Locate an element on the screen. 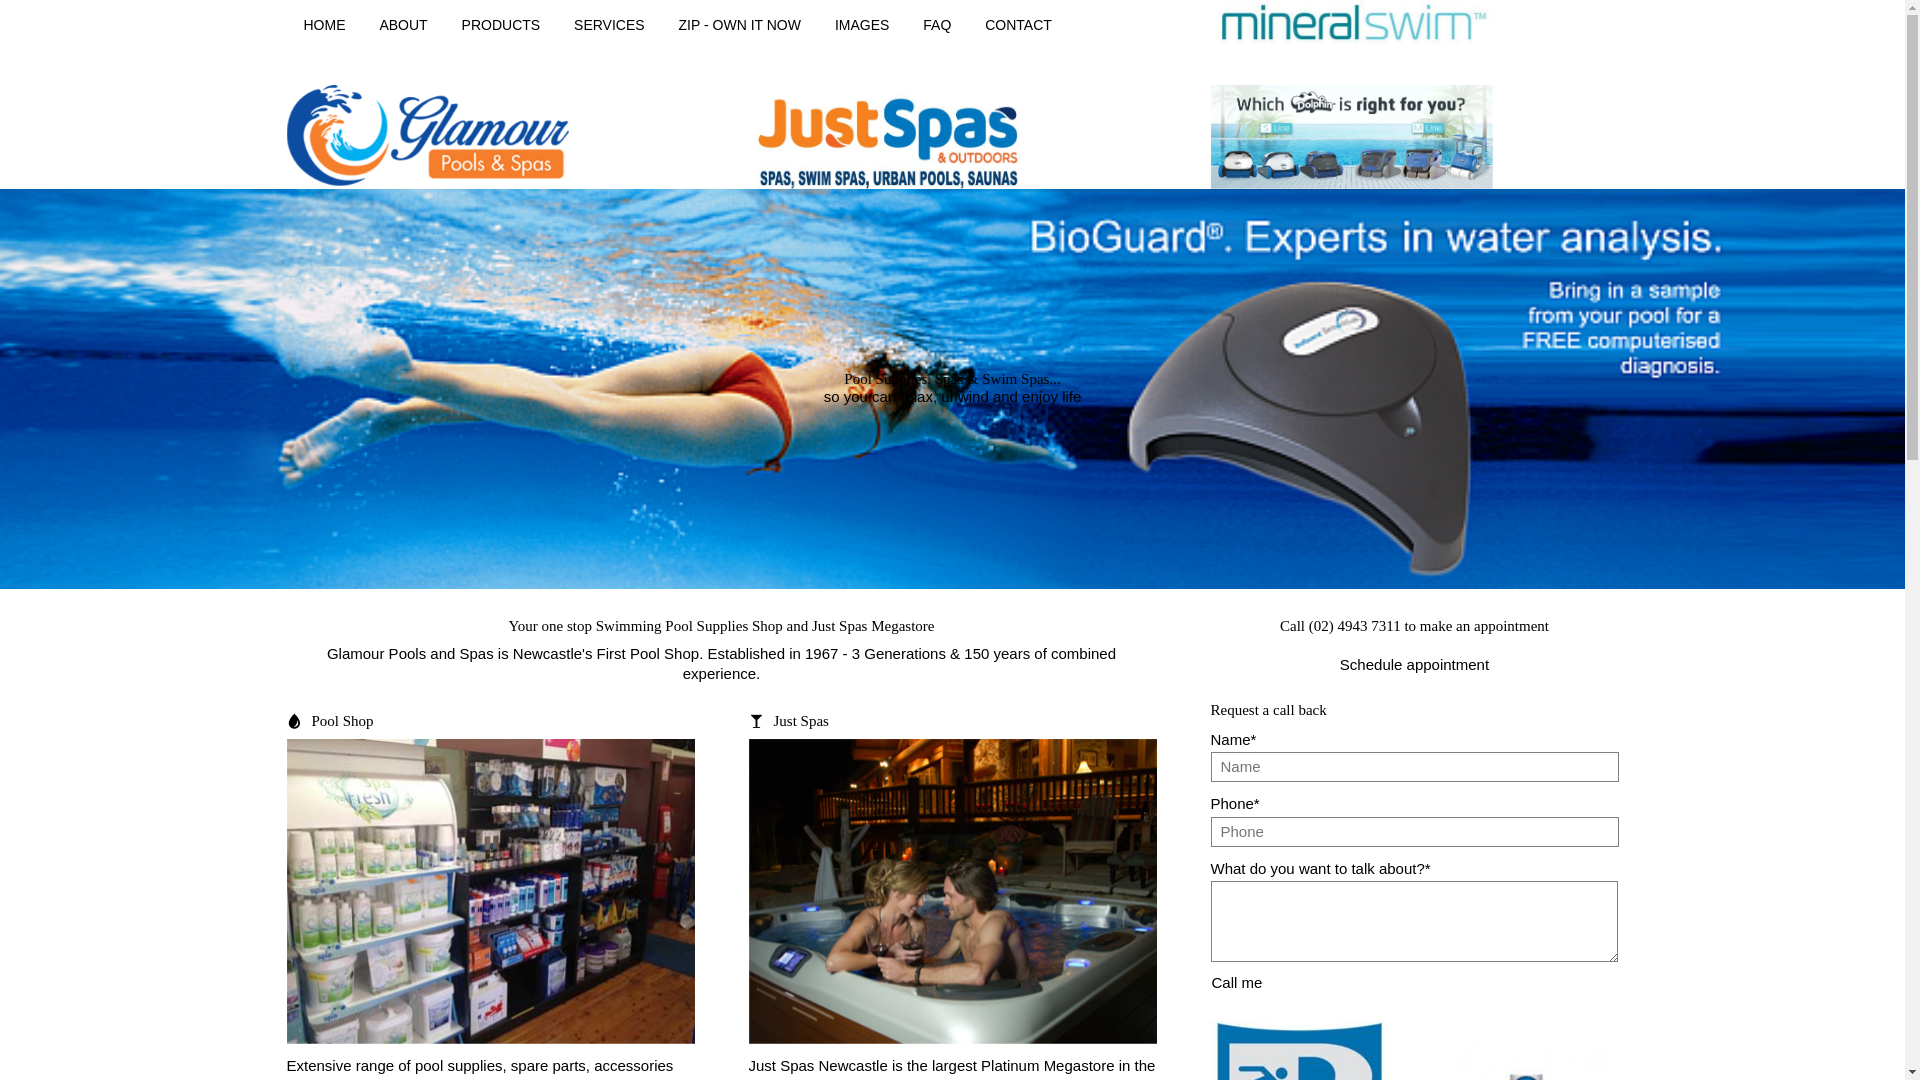 Image resolution: width=1920 pixels, height=1080 pixels. IMAGES is located at coordinates (862, 25).